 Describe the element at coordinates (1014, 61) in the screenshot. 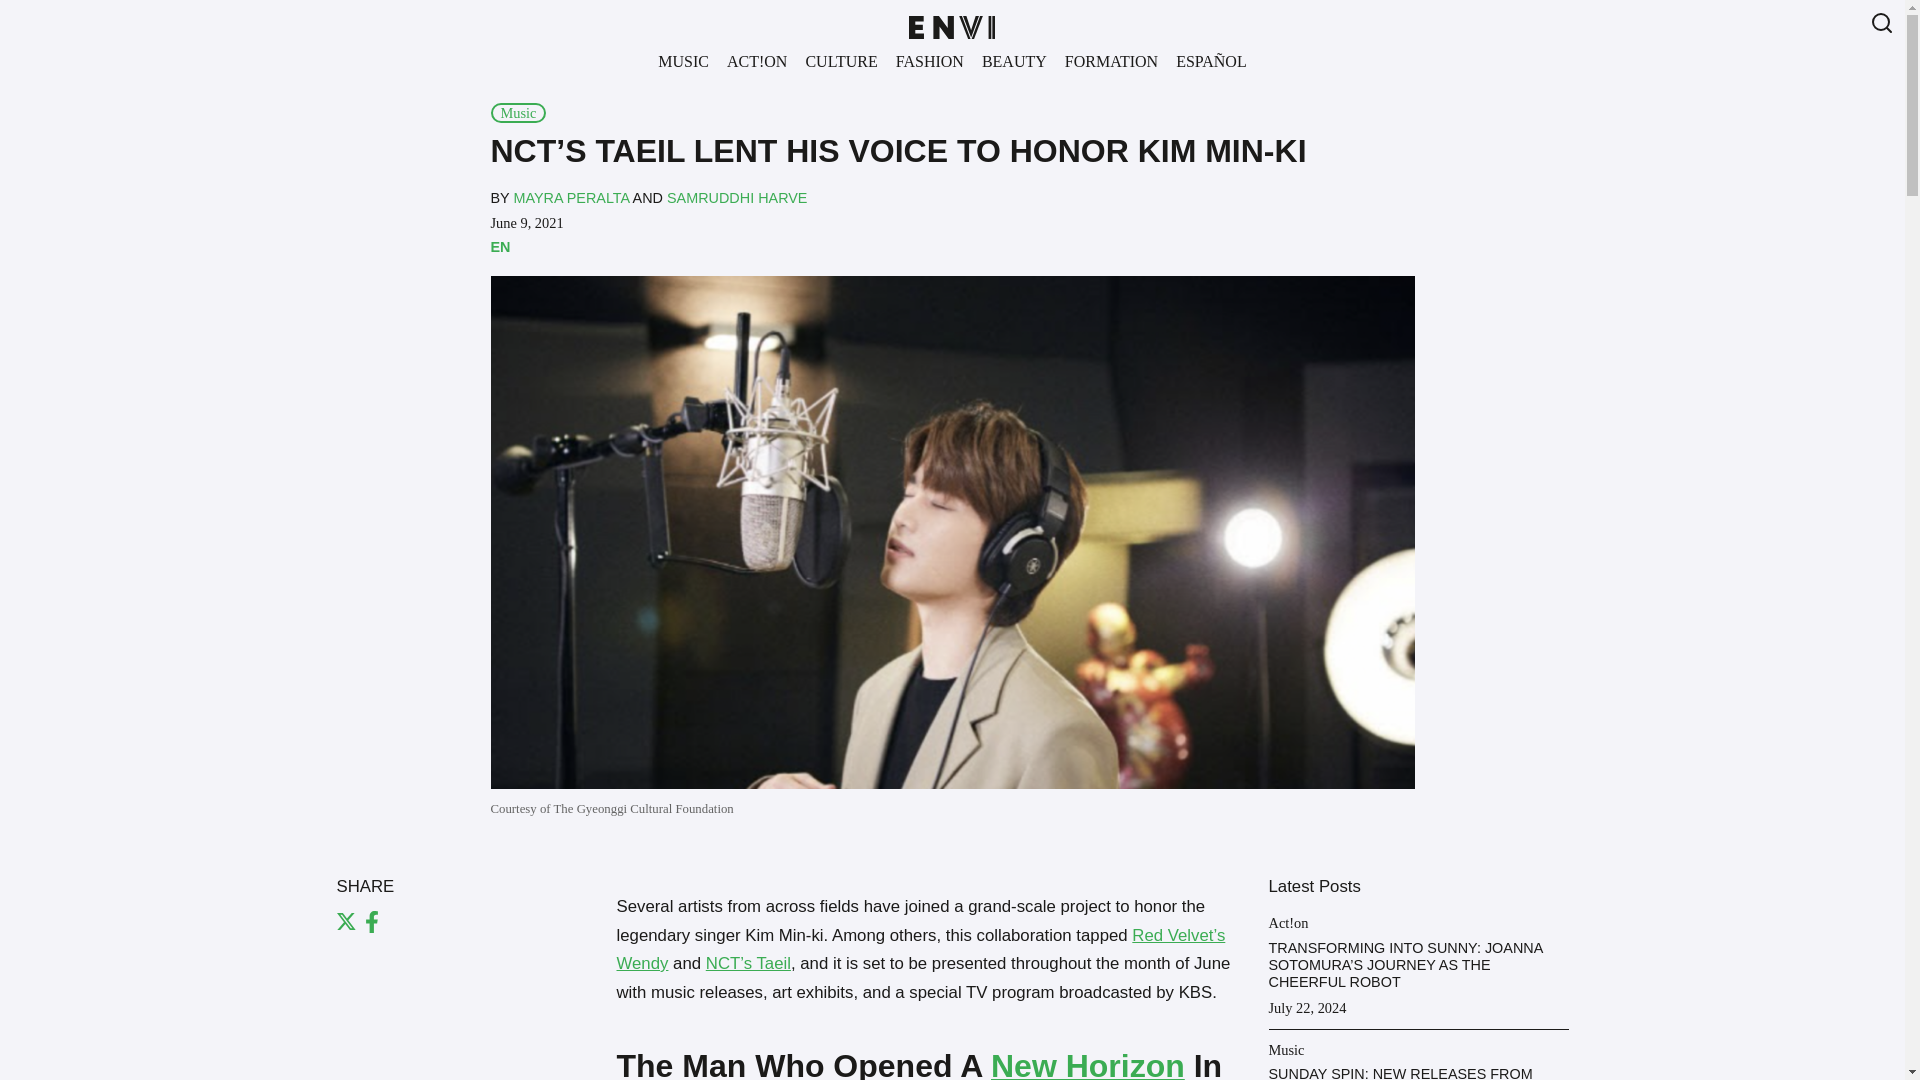

I see `BEAUTY` at that location.